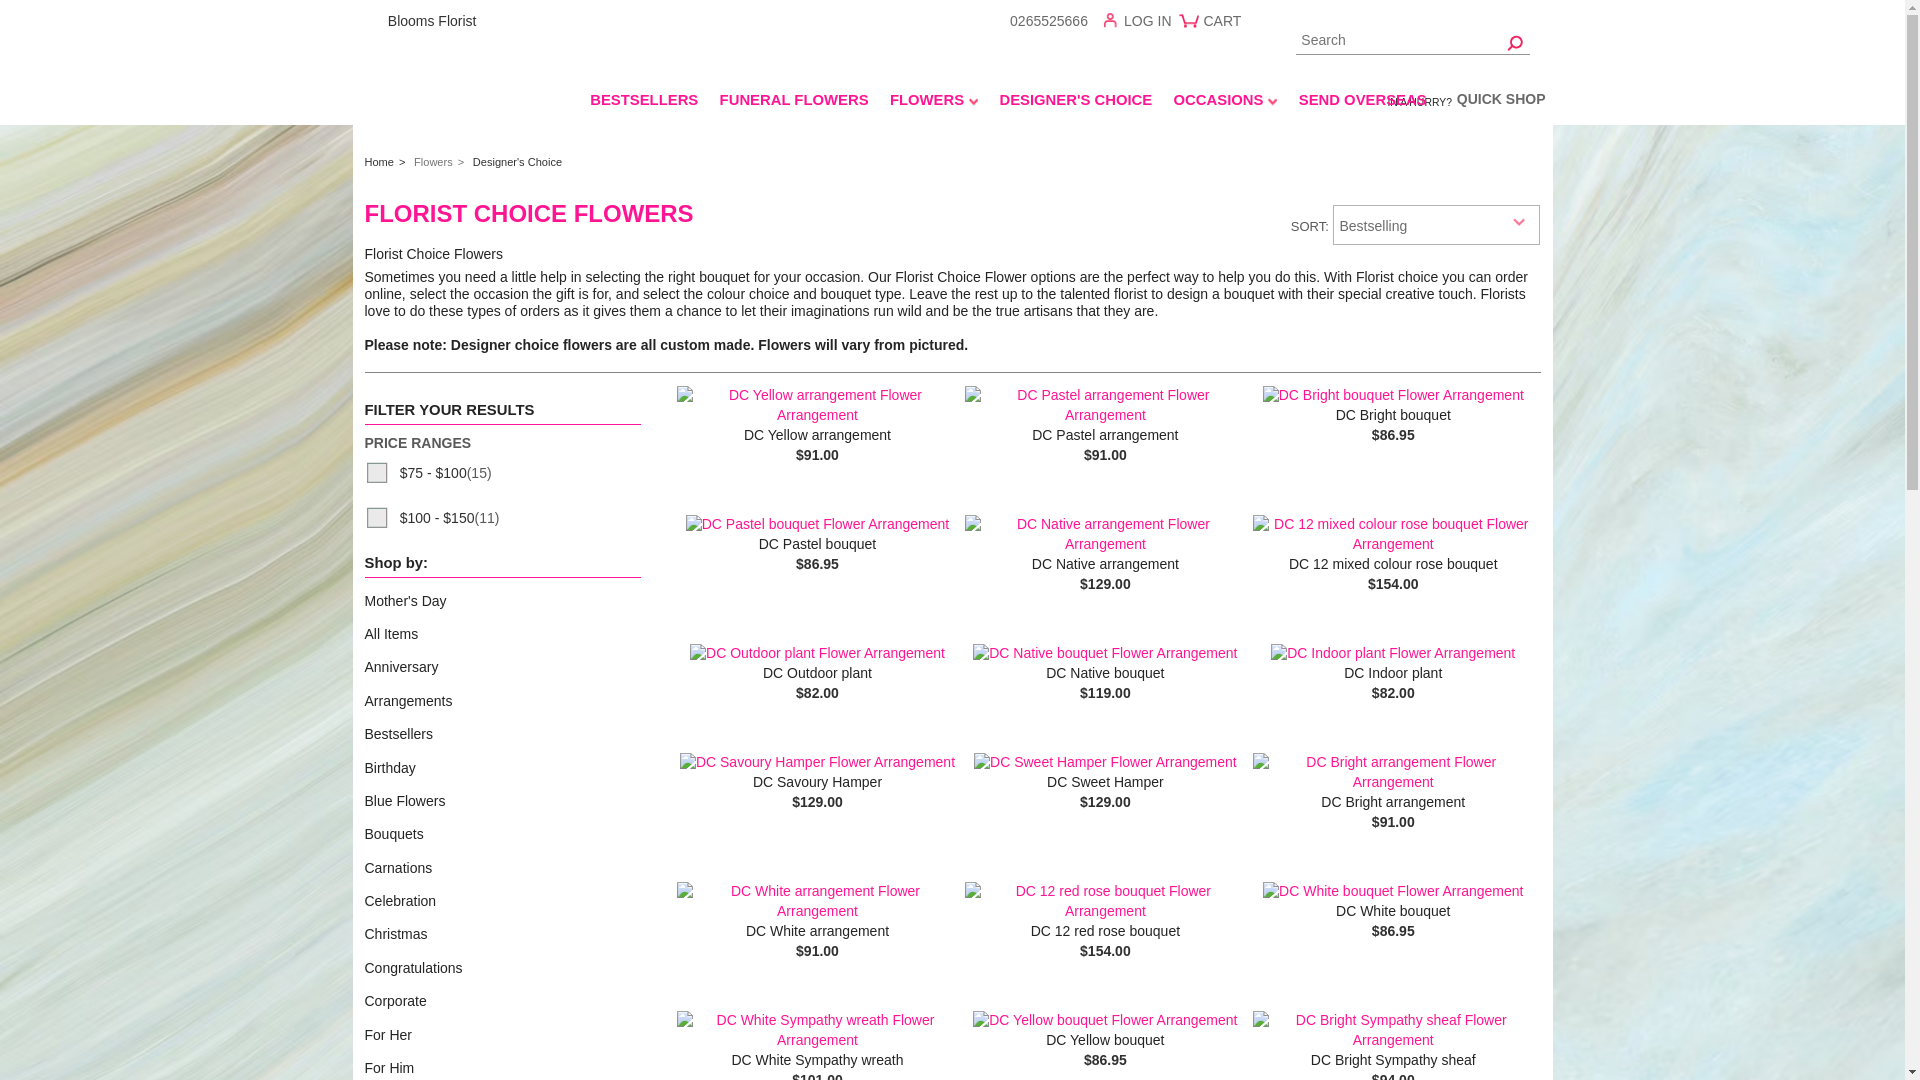  Describe the element at coordinates (478, 20) in the screenshot. I see `Blooms Florist` at that location.